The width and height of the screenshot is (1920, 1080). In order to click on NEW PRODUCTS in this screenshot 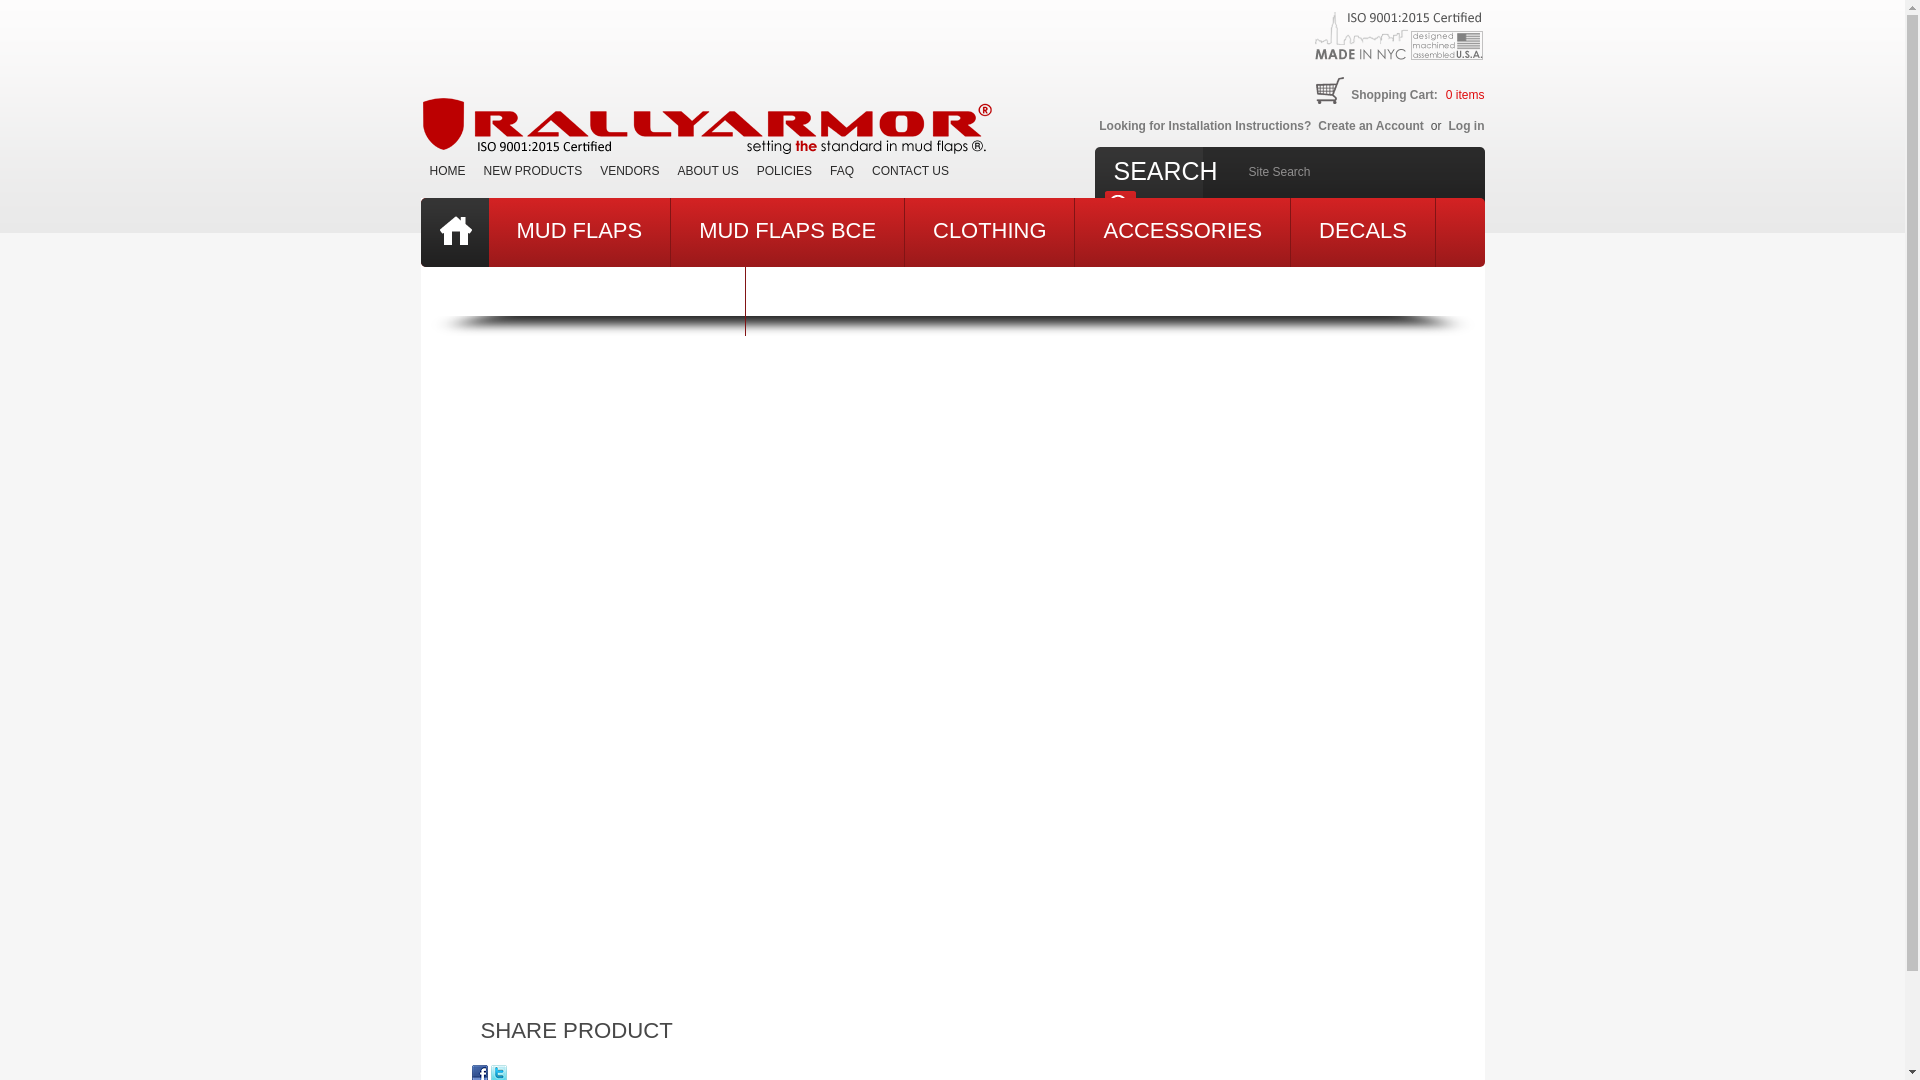, I will do `click(532, 170)`.